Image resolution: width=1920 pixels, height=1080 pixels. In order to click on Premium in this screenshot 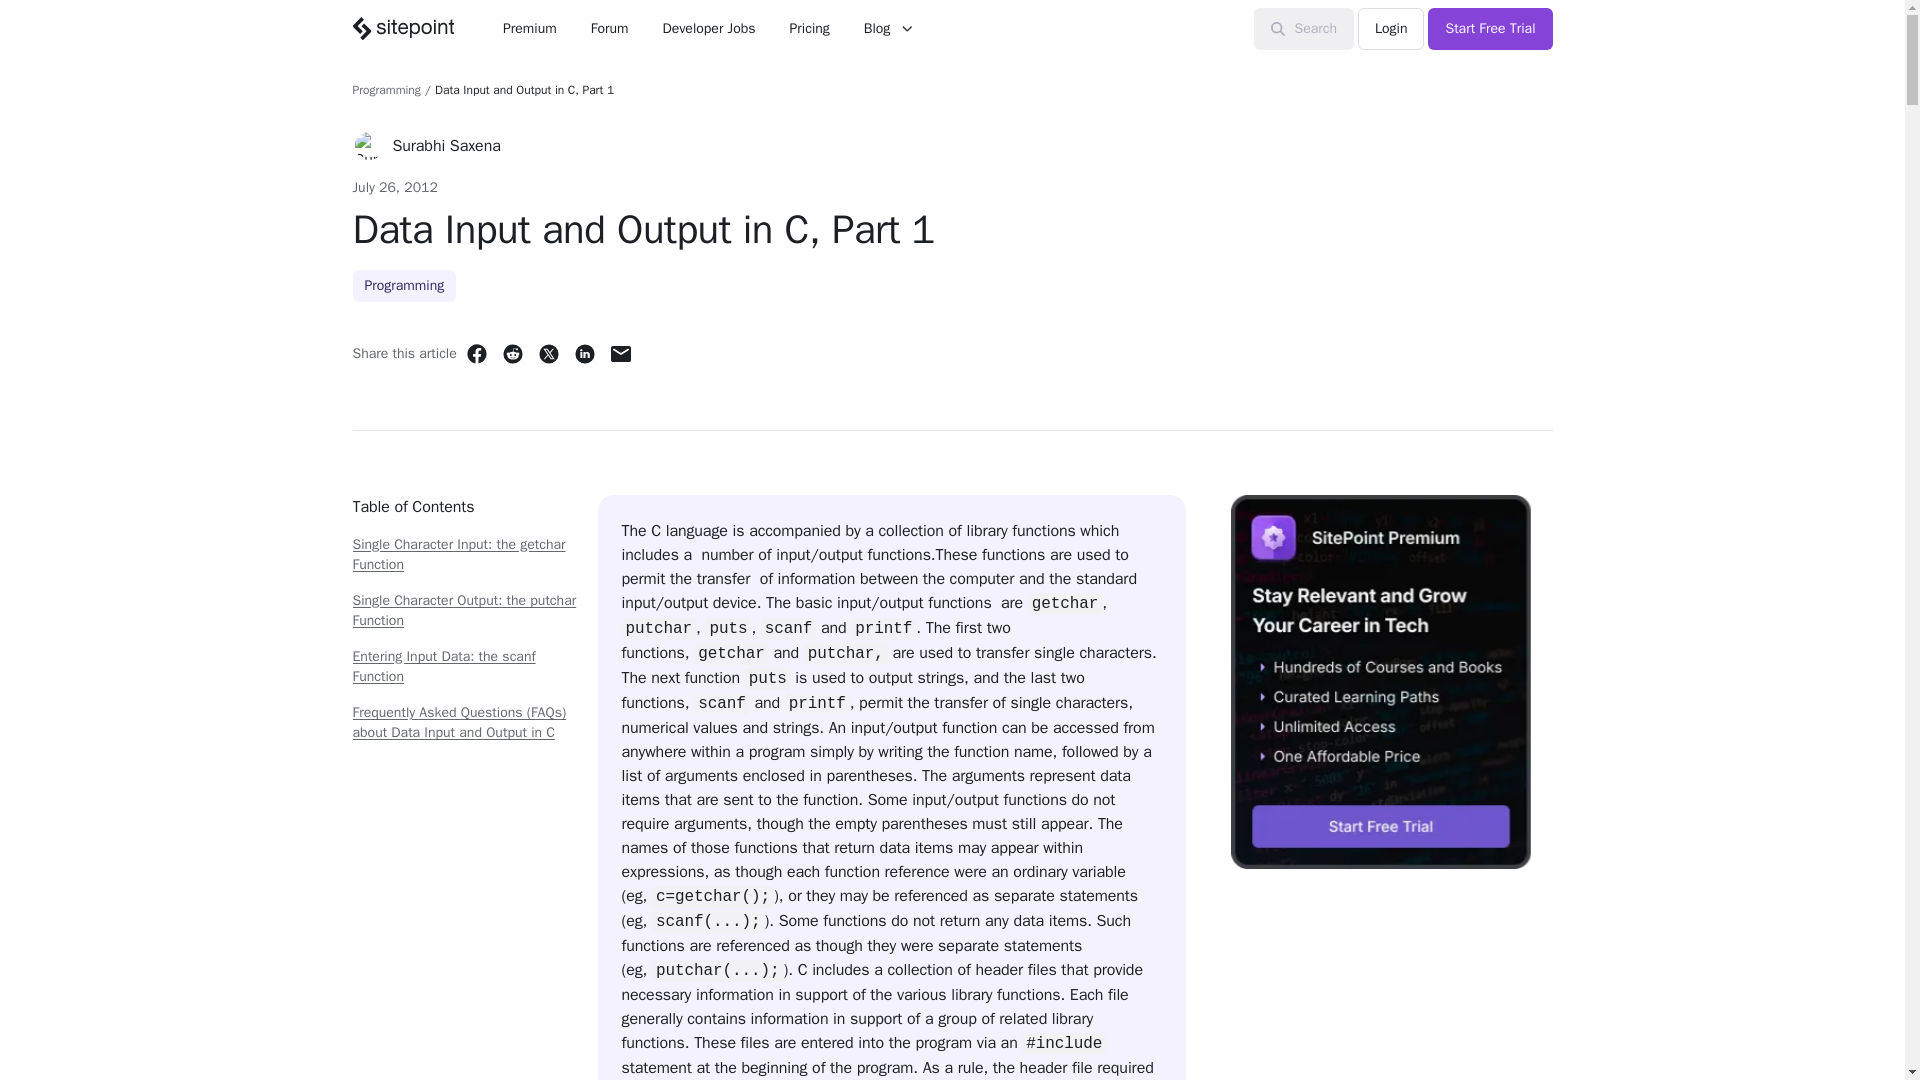, I will do `click(530, 28)`.